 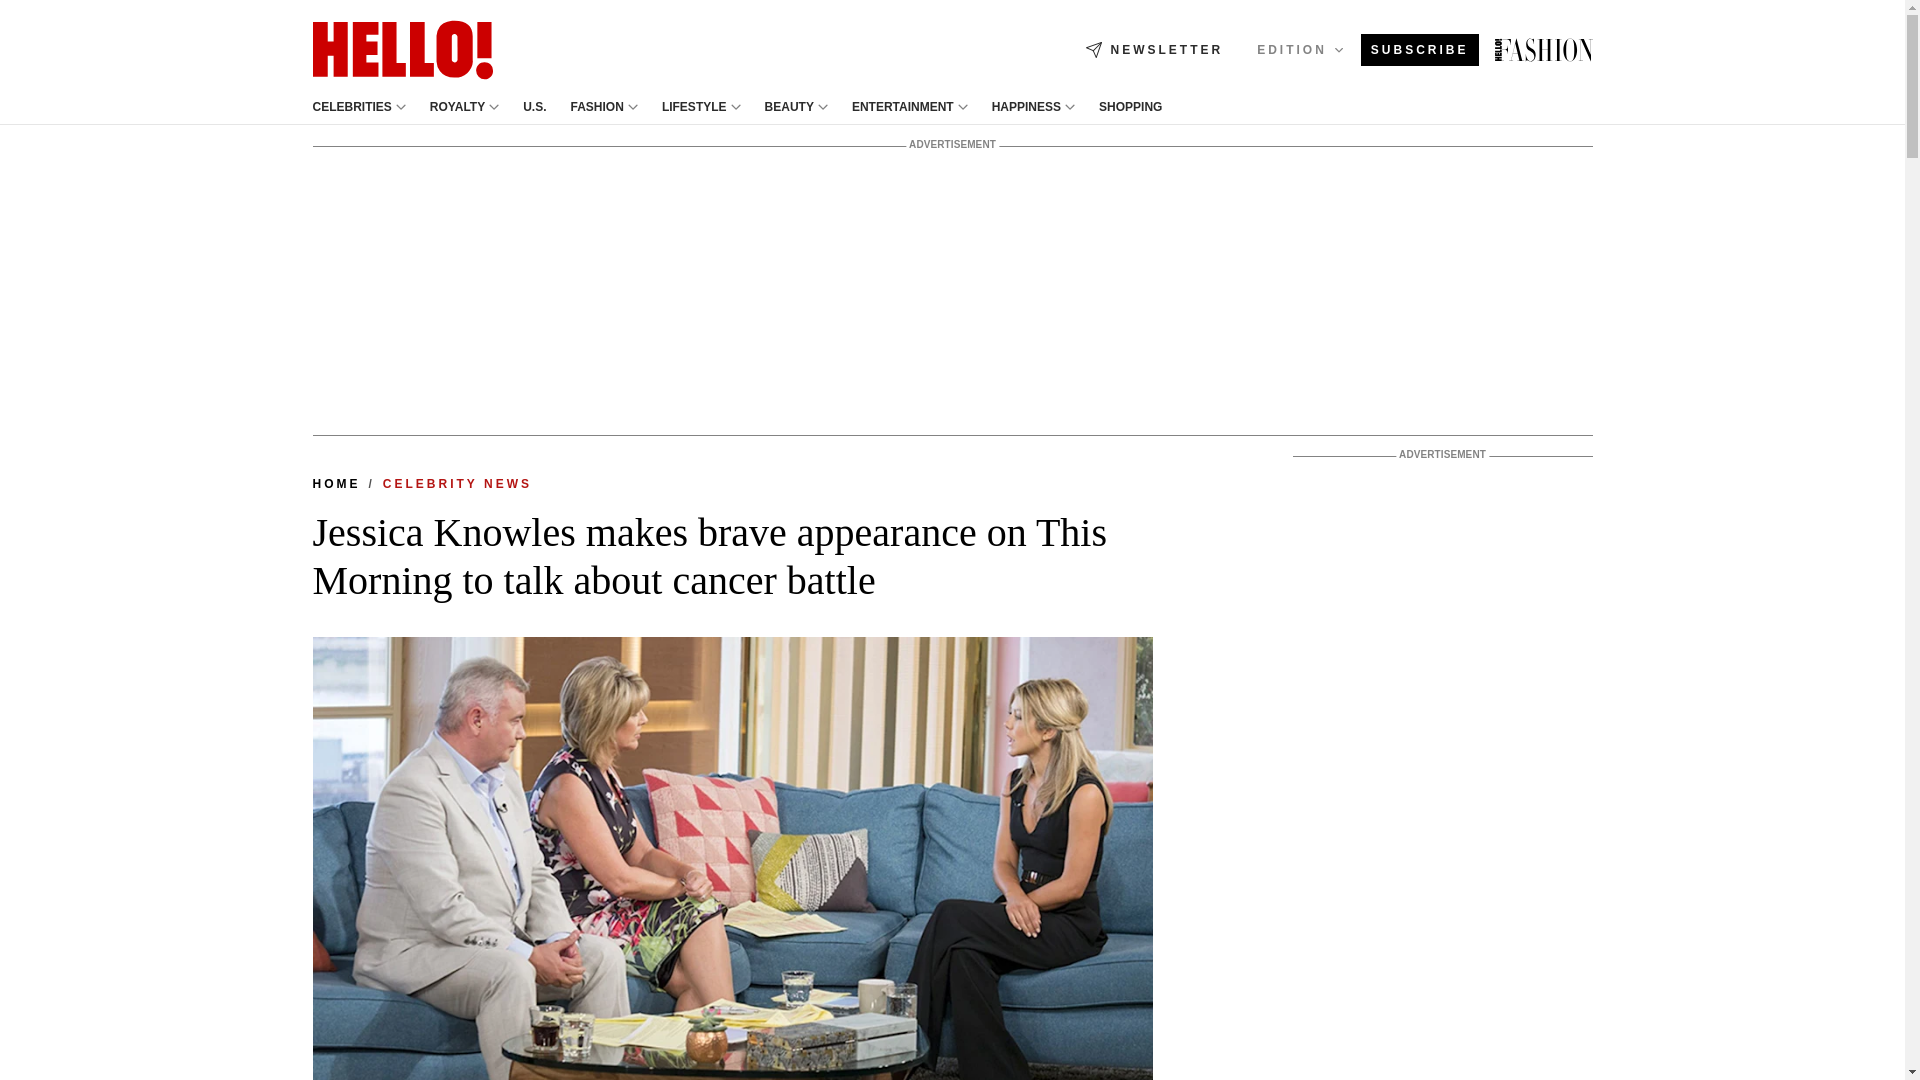 What do you see at coordinates (1420, 50) in the screenshot?
I see `SUBSCRIBE` at bounding box center [1420, 50].